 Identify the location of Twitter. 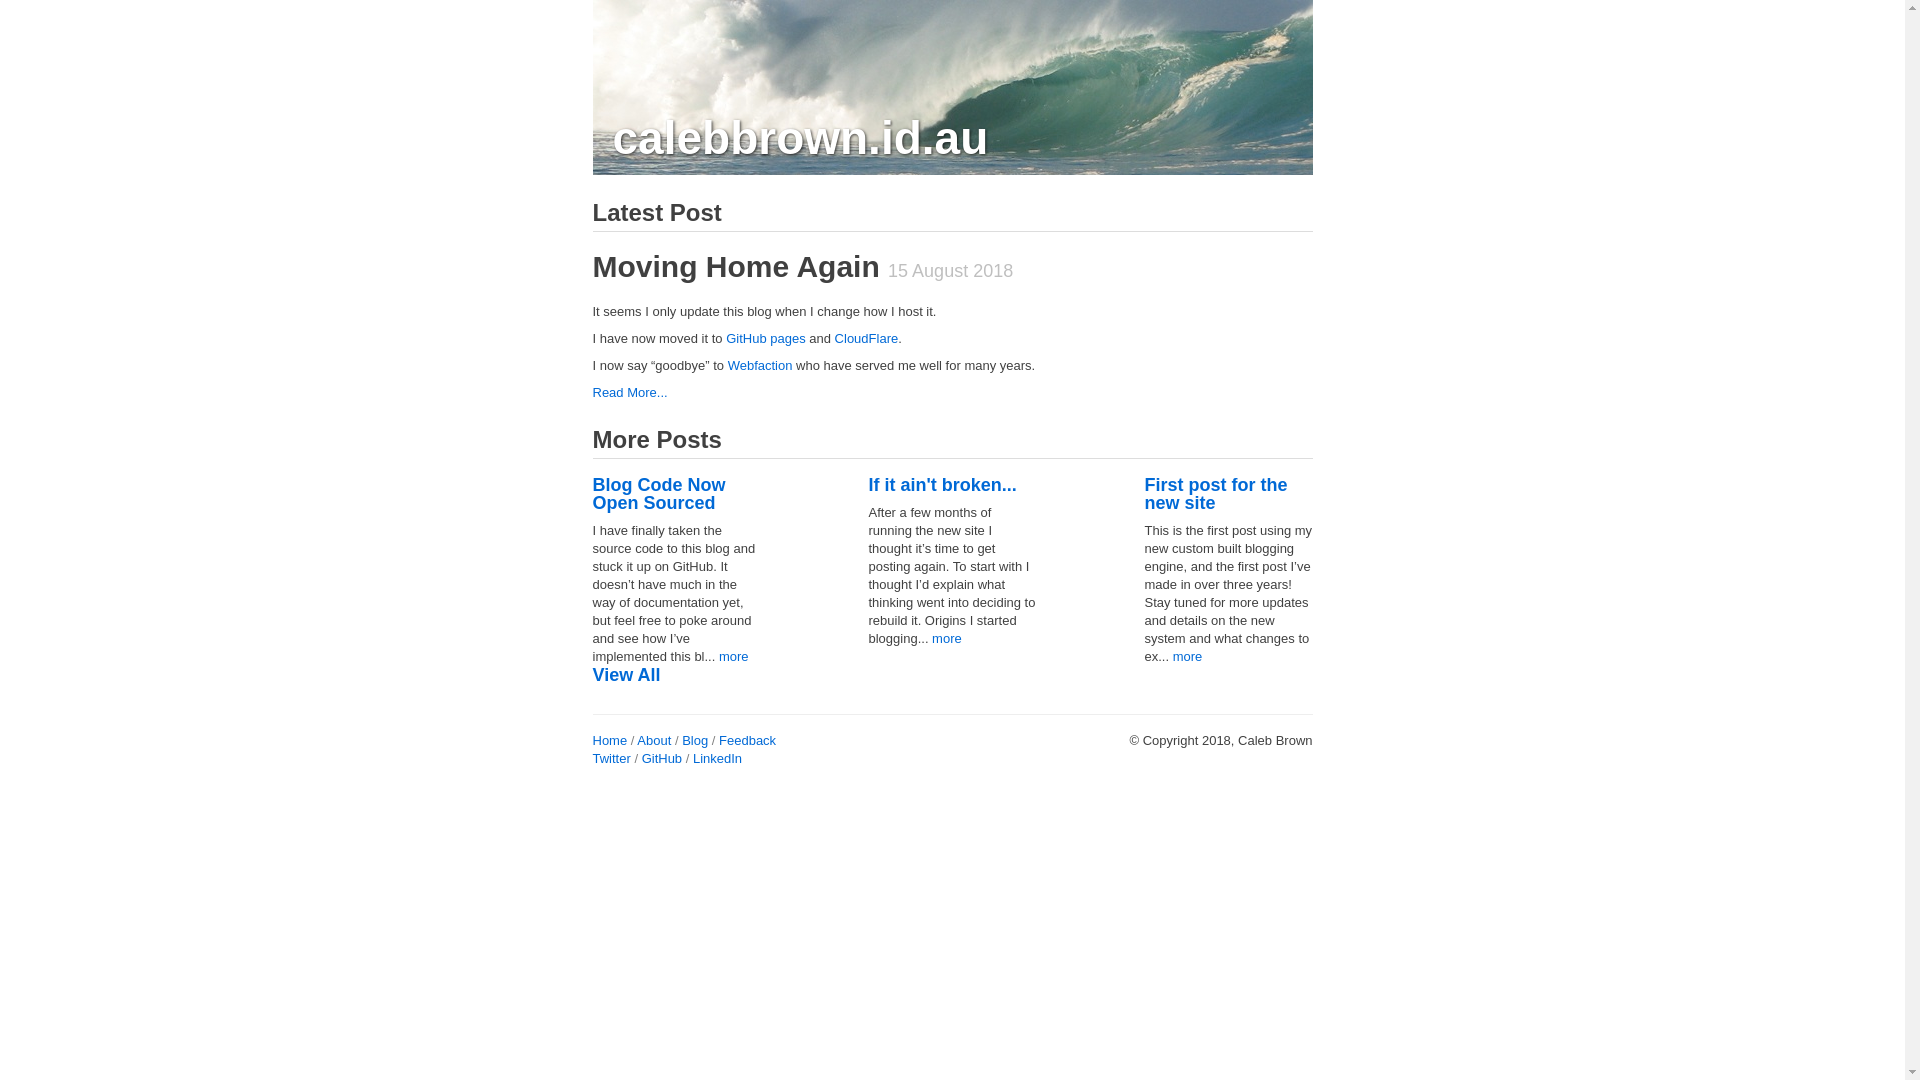
(611, 758).